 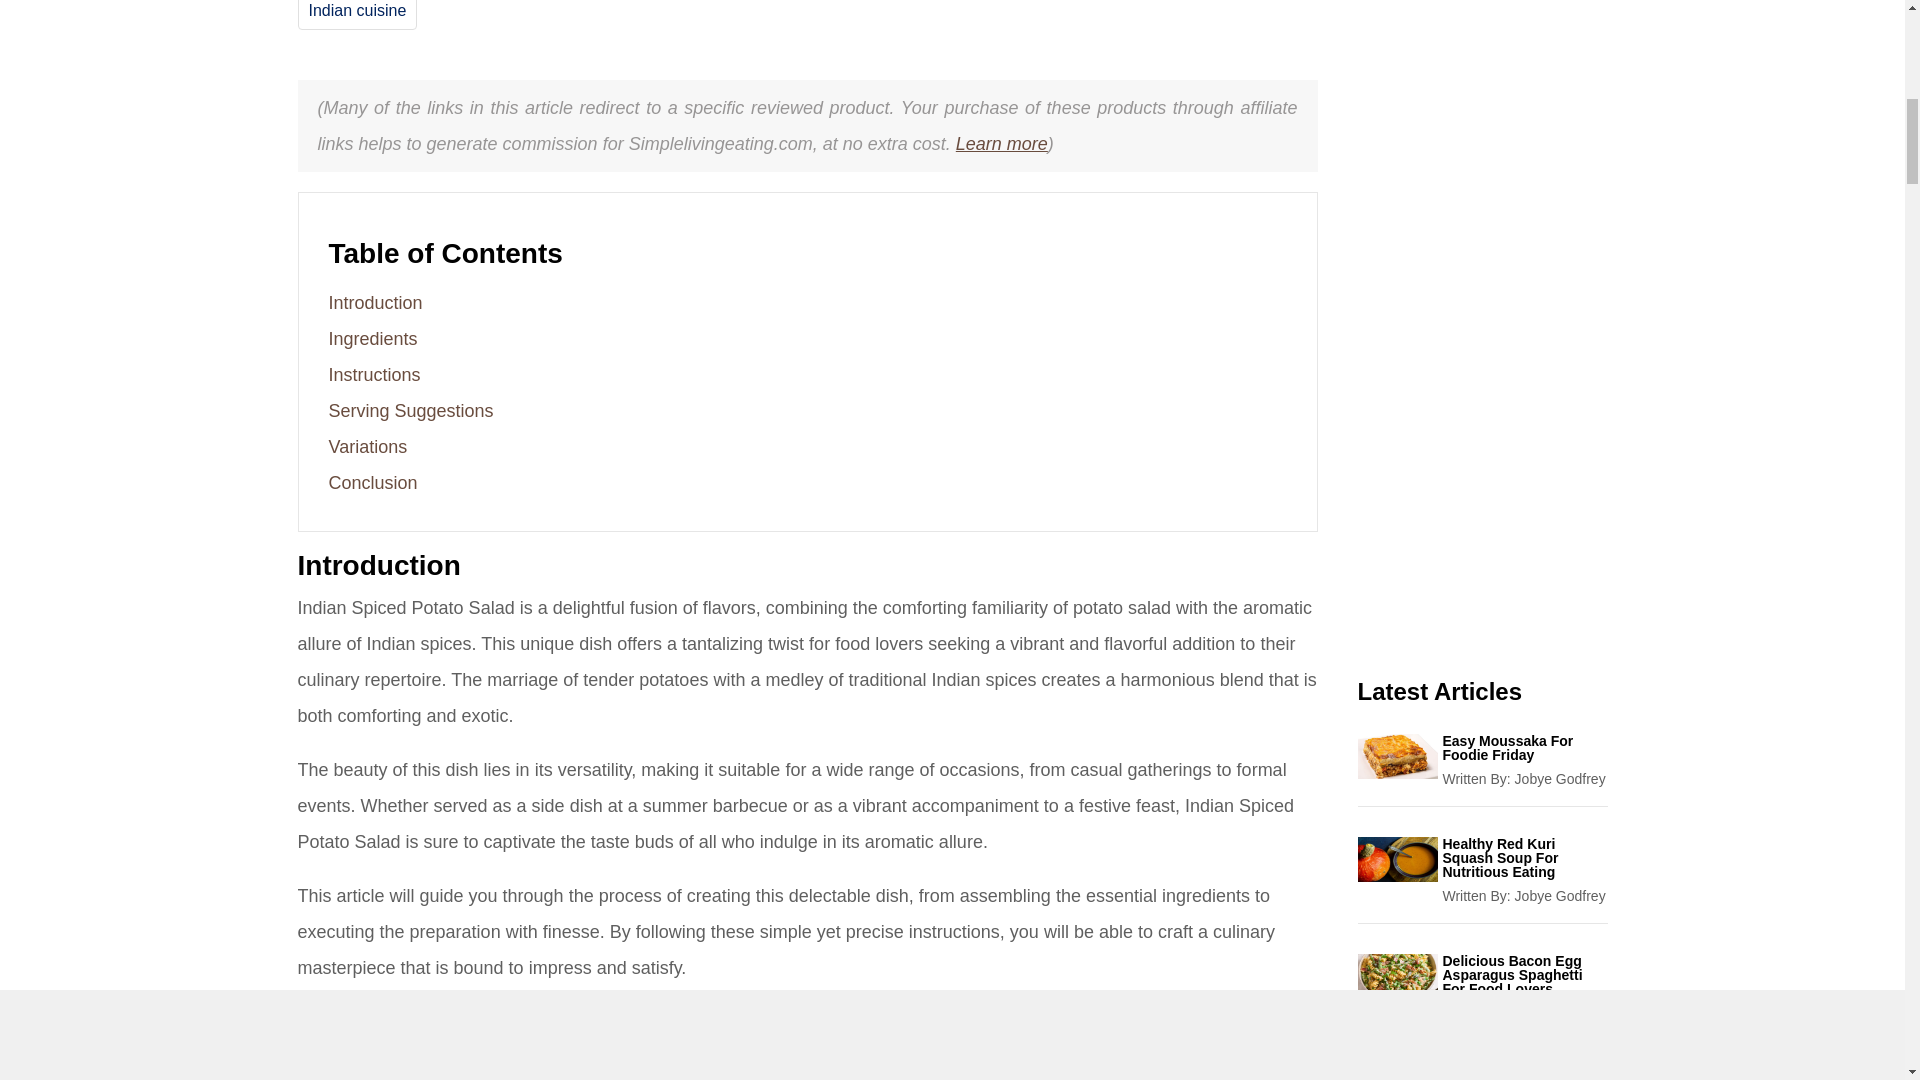 I want to click on Indian cuisine, so click(x=356, y=10).